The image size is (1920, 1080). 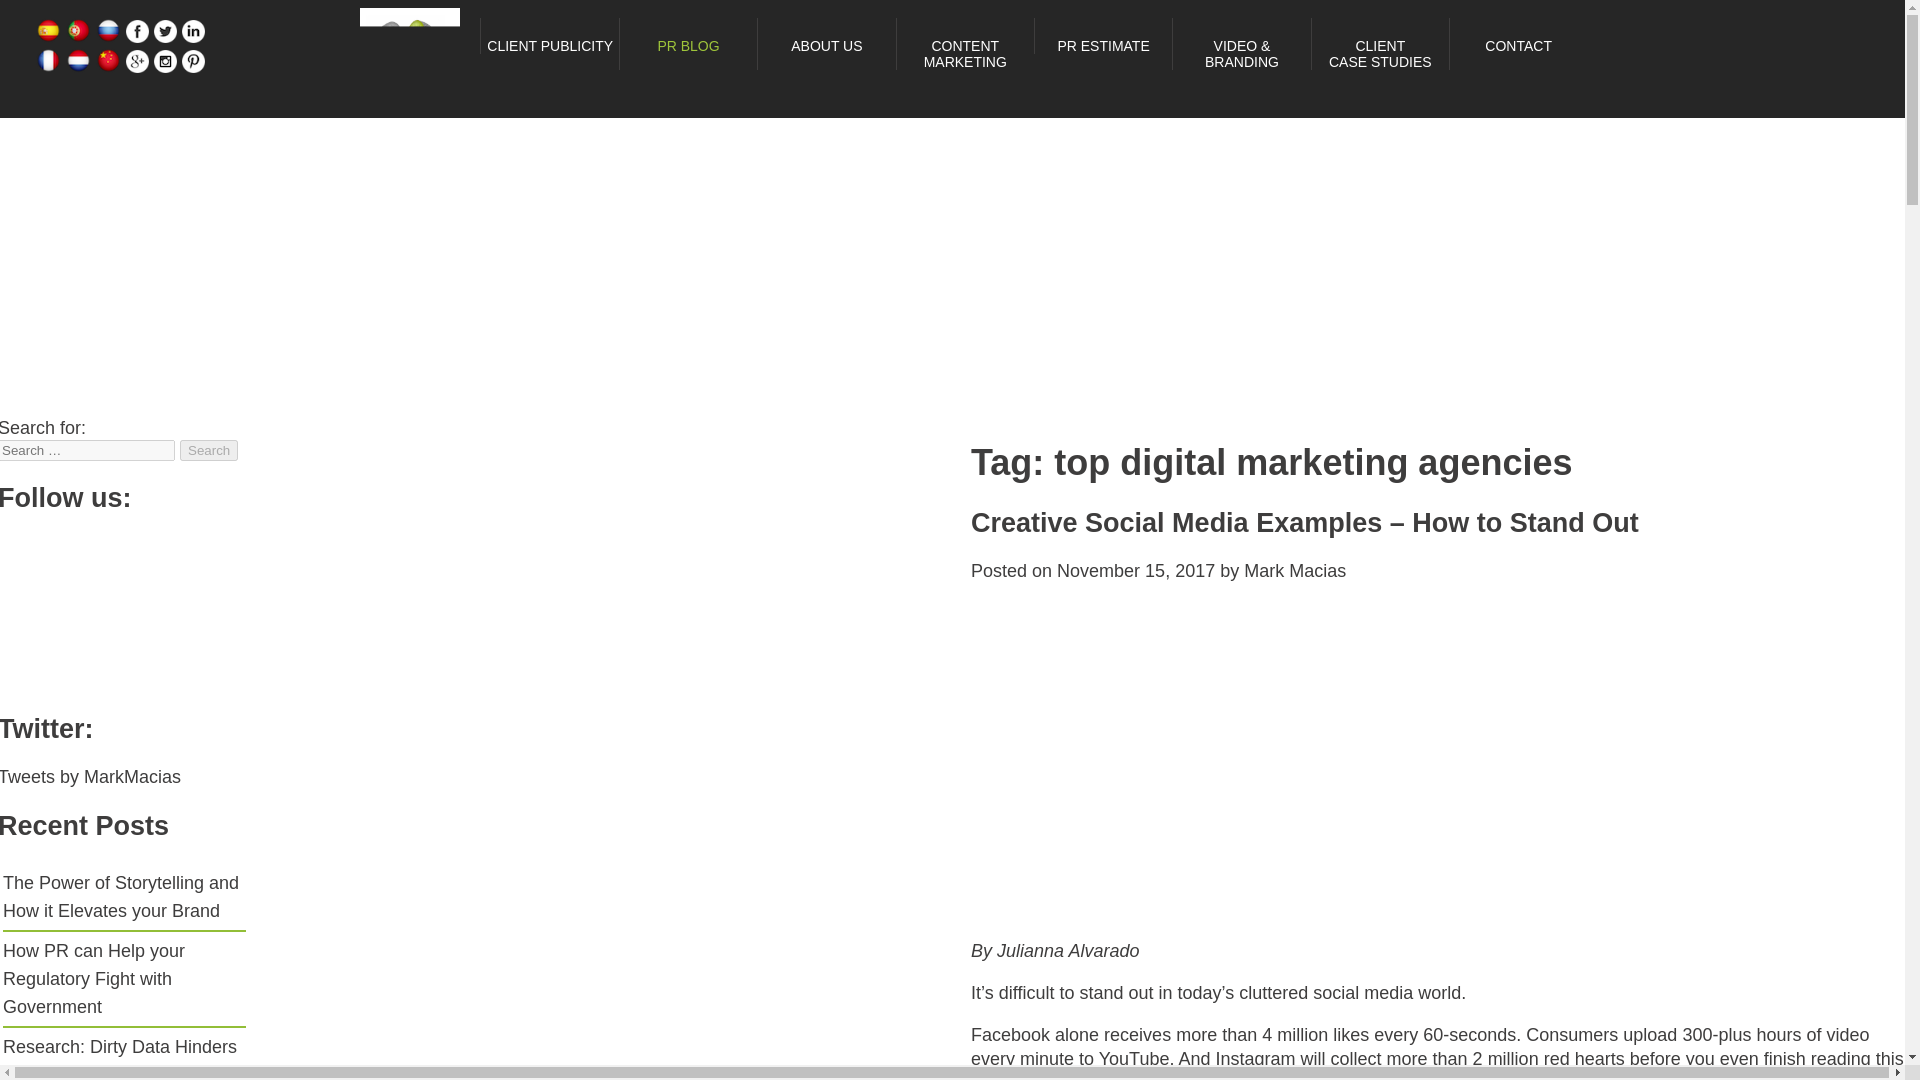 What do you see at coordinates (209, 450) in the screenshot?
I see `Search` at bounding box center [209, 450].